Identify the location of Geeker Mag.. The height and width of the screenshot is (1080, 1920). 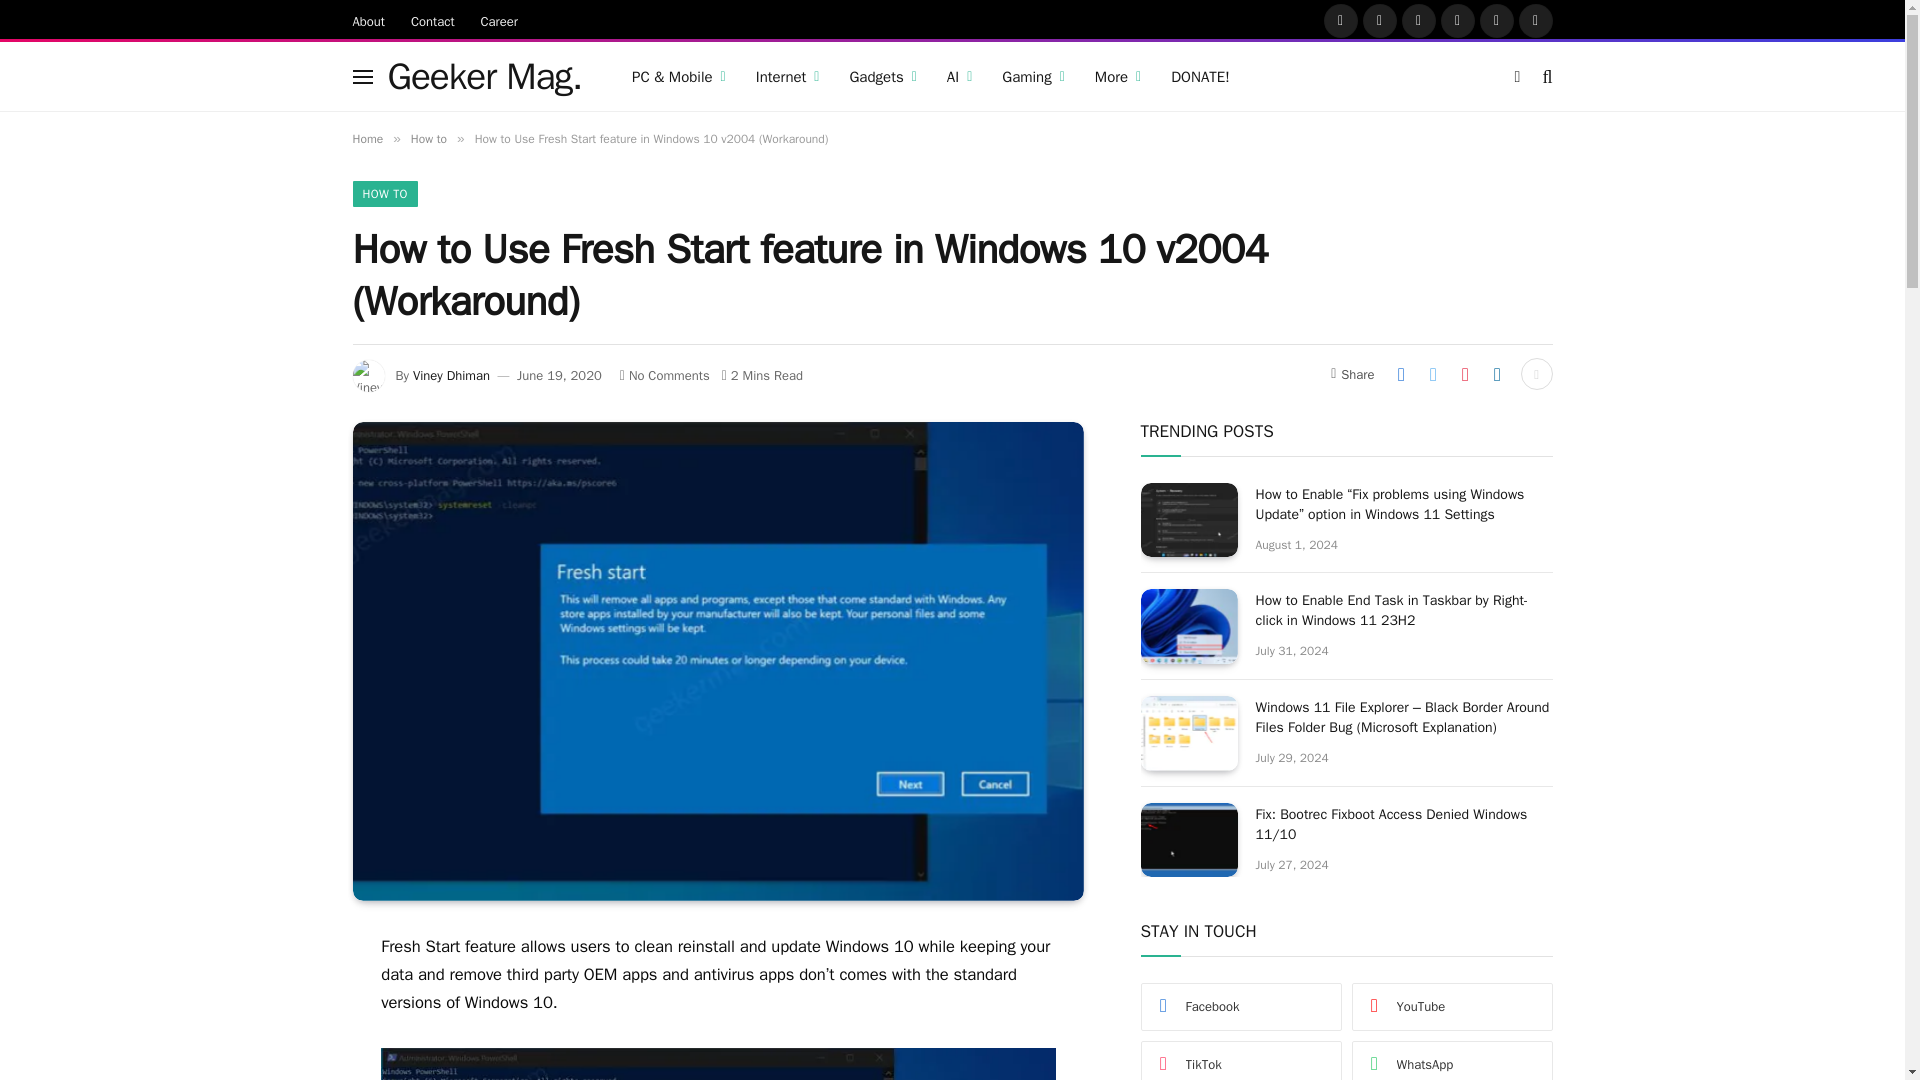
(485, 76).